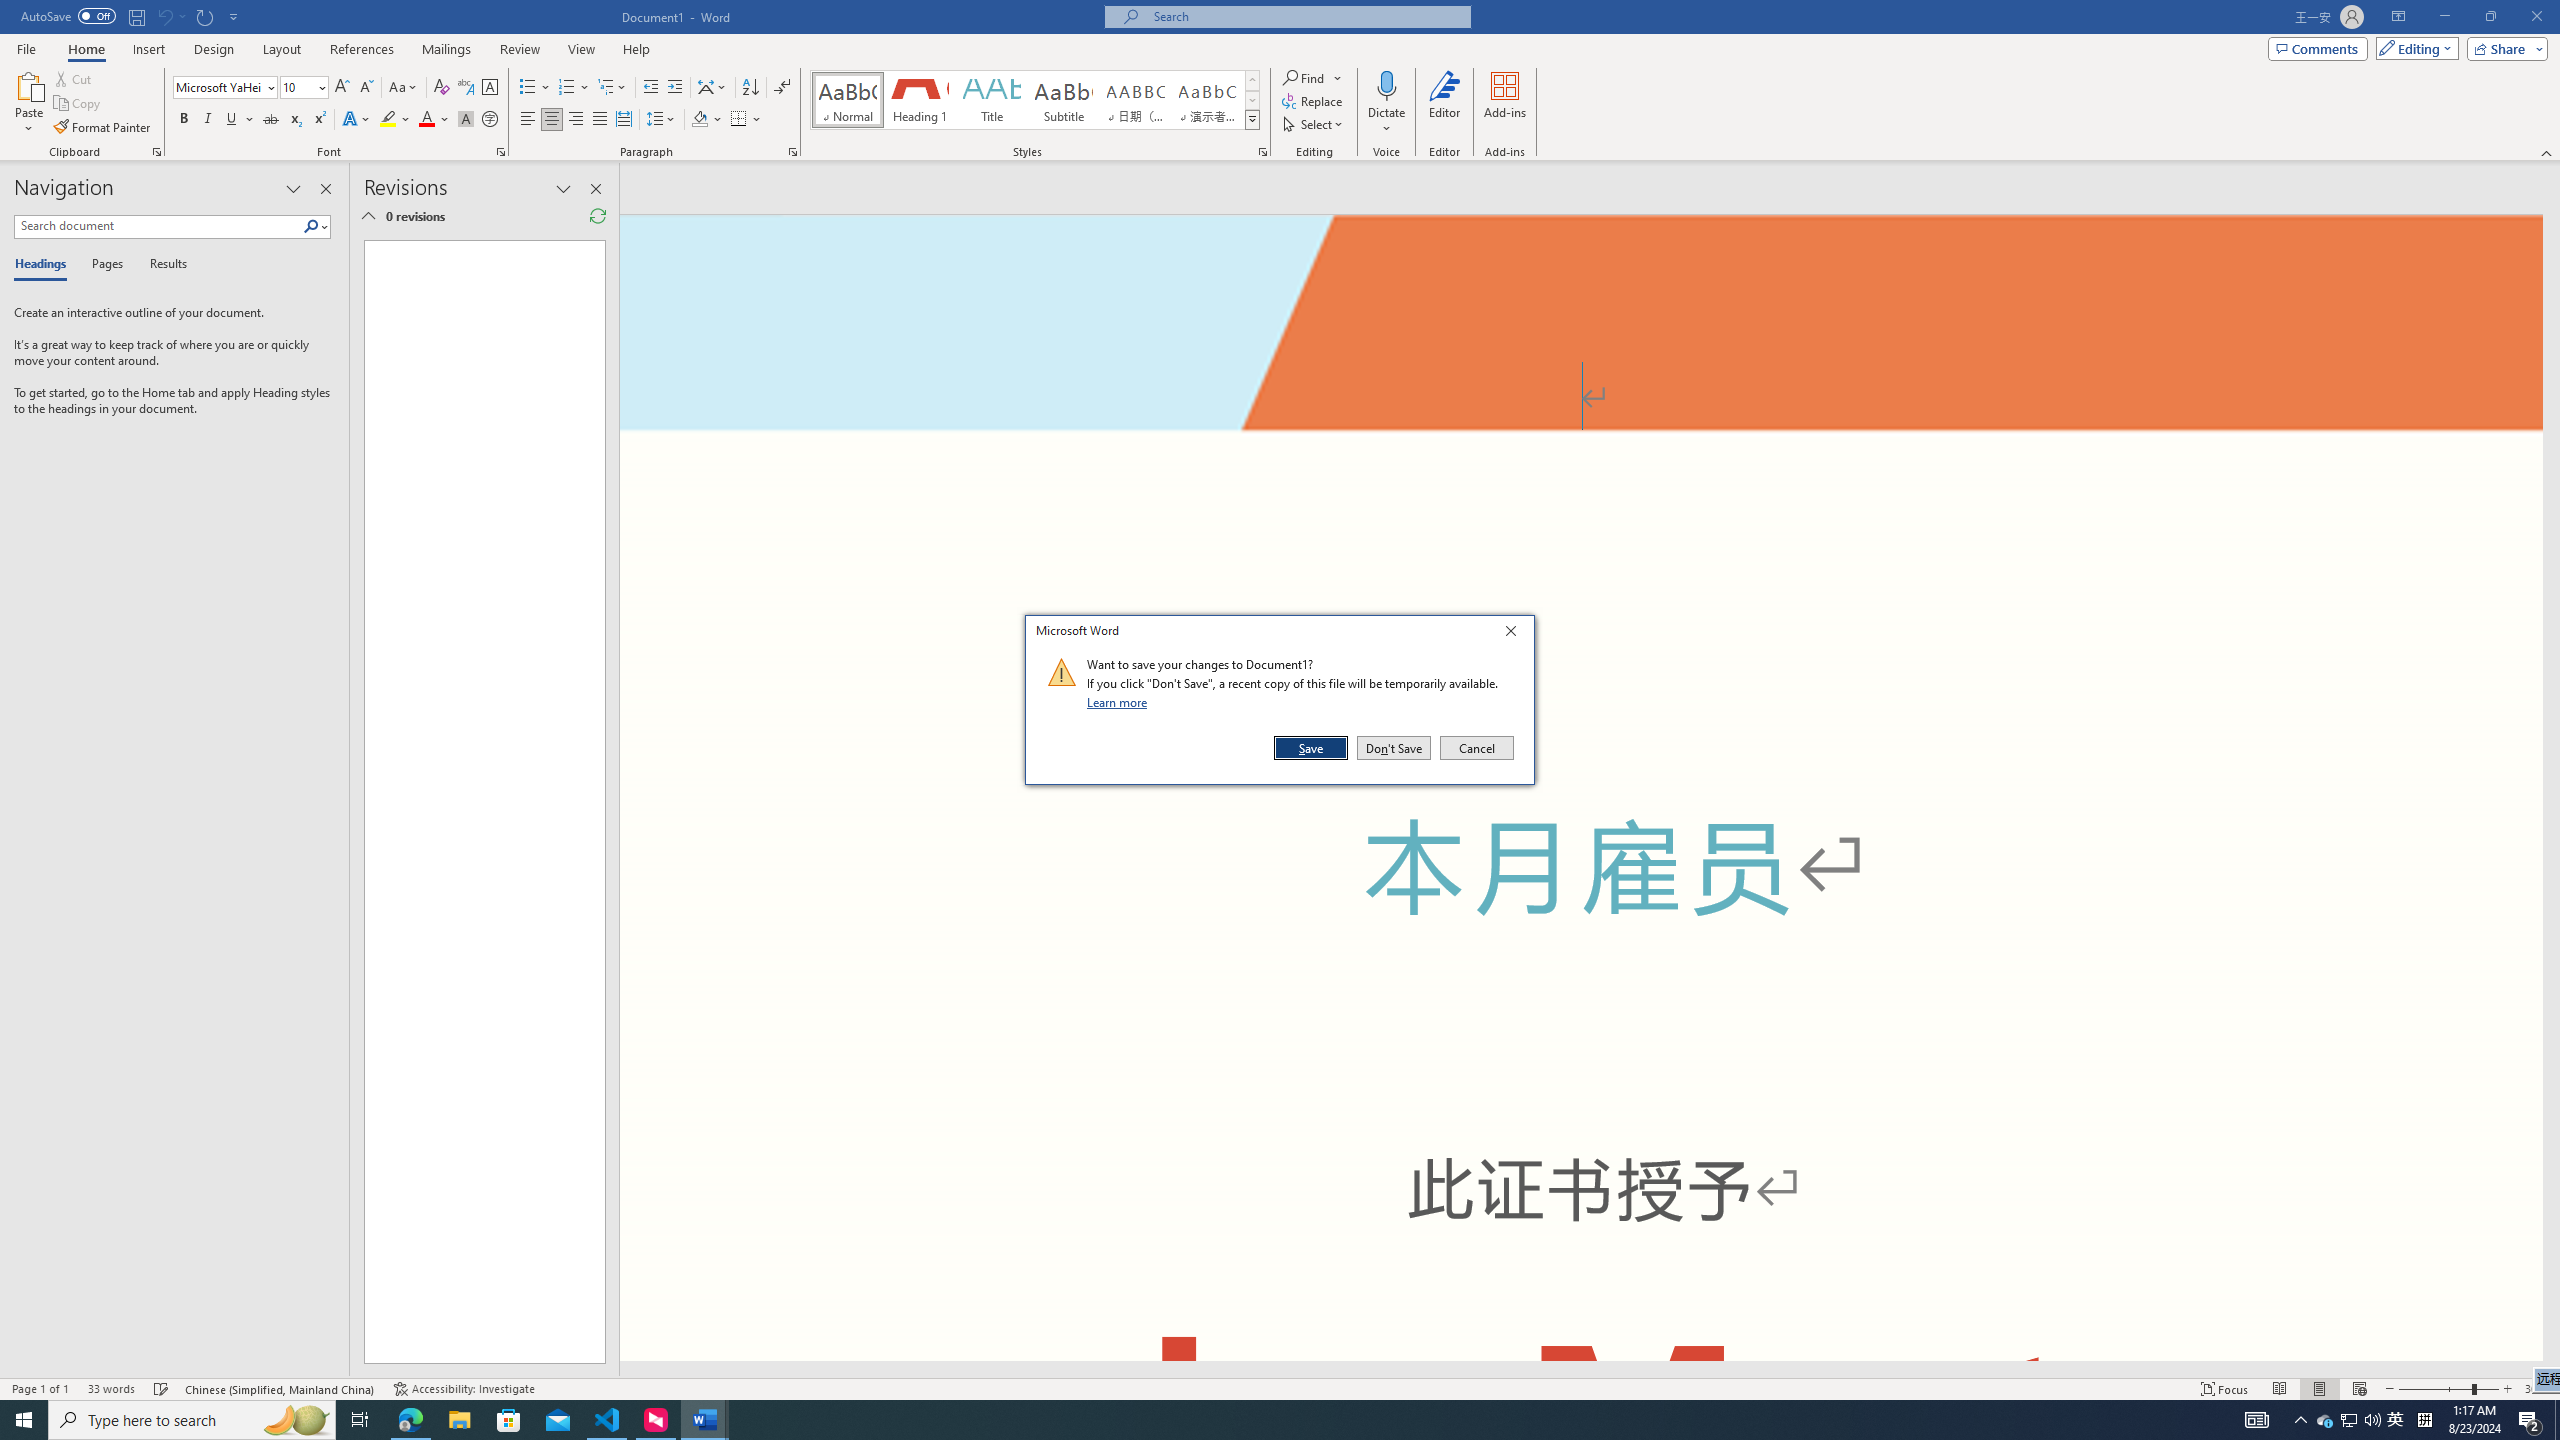 This screenshot has height=1440, width=2560. Describe the element at coordinates (426, 120) in the screenshot. I see `Font Color Red` at that location.